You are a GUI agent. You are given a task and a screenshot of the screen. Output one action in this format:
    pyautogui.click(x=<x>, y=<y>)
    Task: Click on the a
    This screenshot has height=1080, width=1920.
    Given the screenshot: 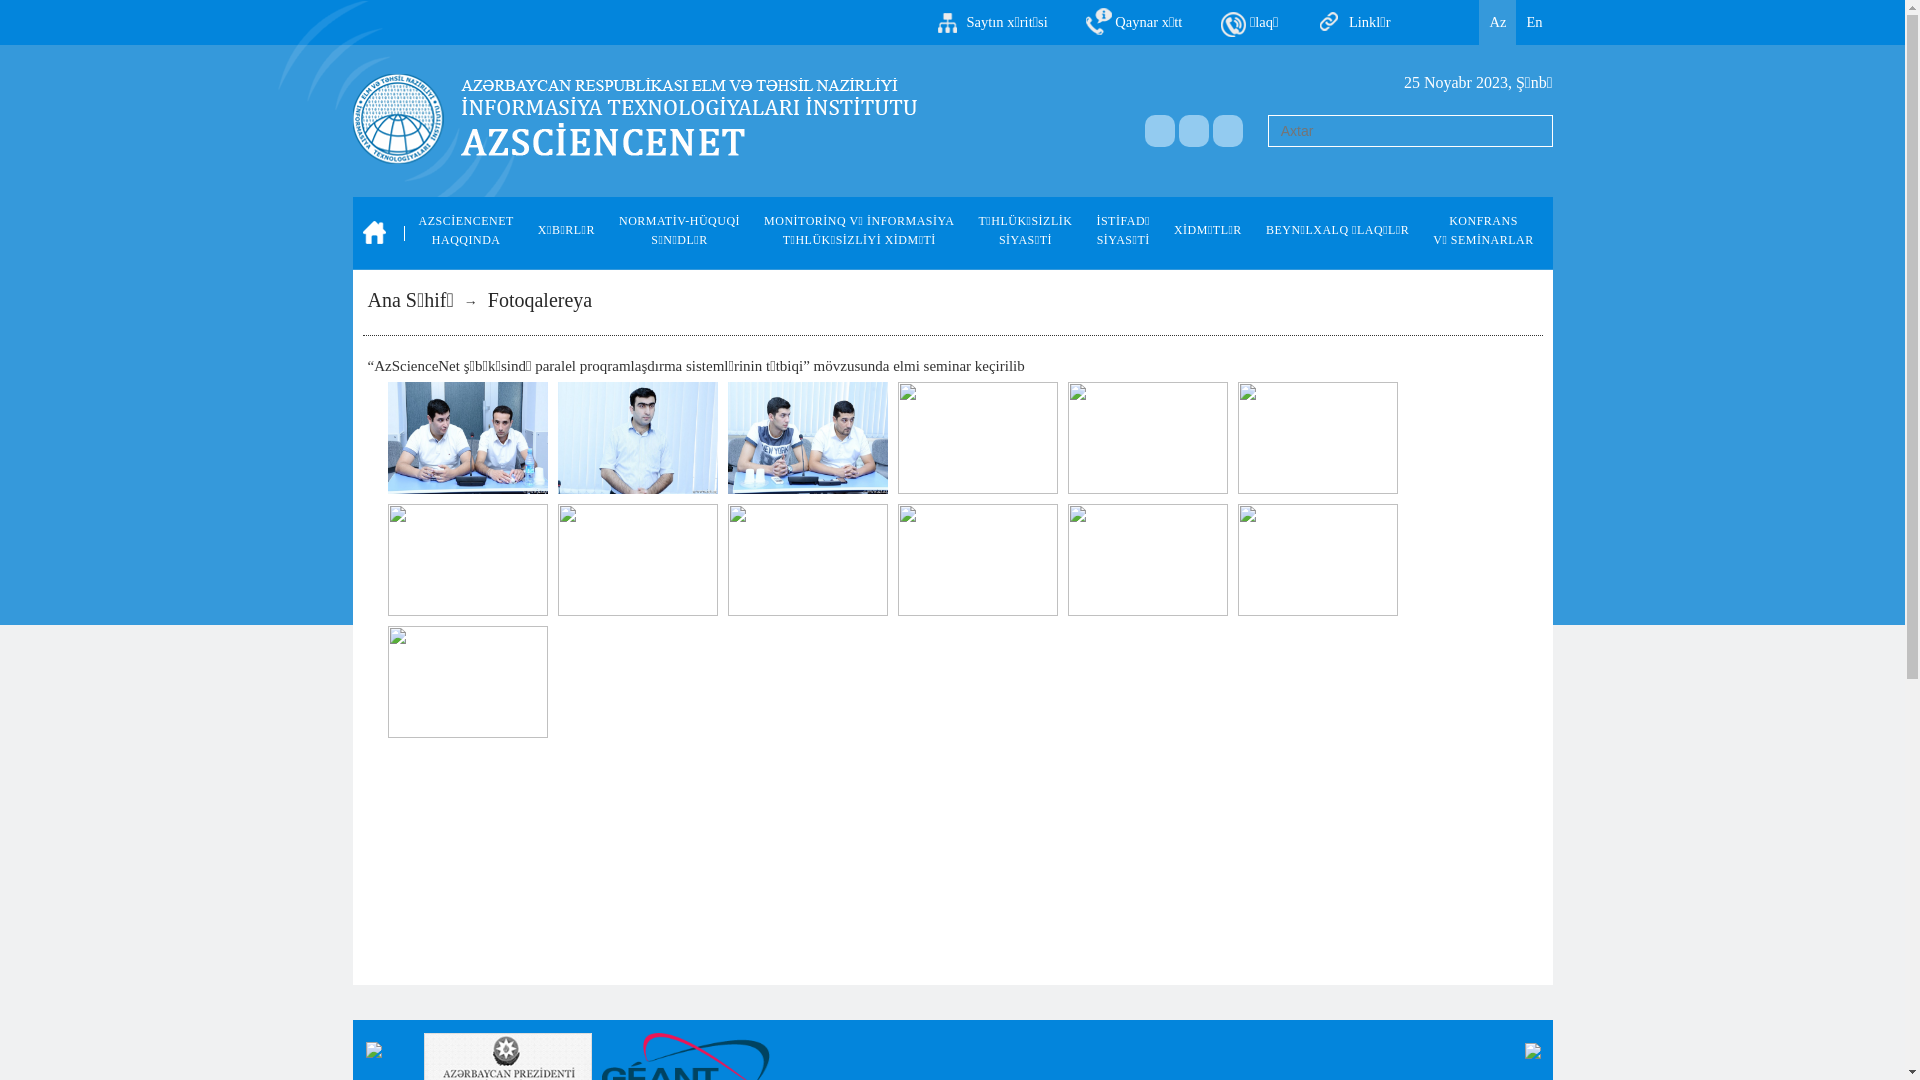 What is the action you would take?
    pyautogui.click(x=1228, y=131)
    